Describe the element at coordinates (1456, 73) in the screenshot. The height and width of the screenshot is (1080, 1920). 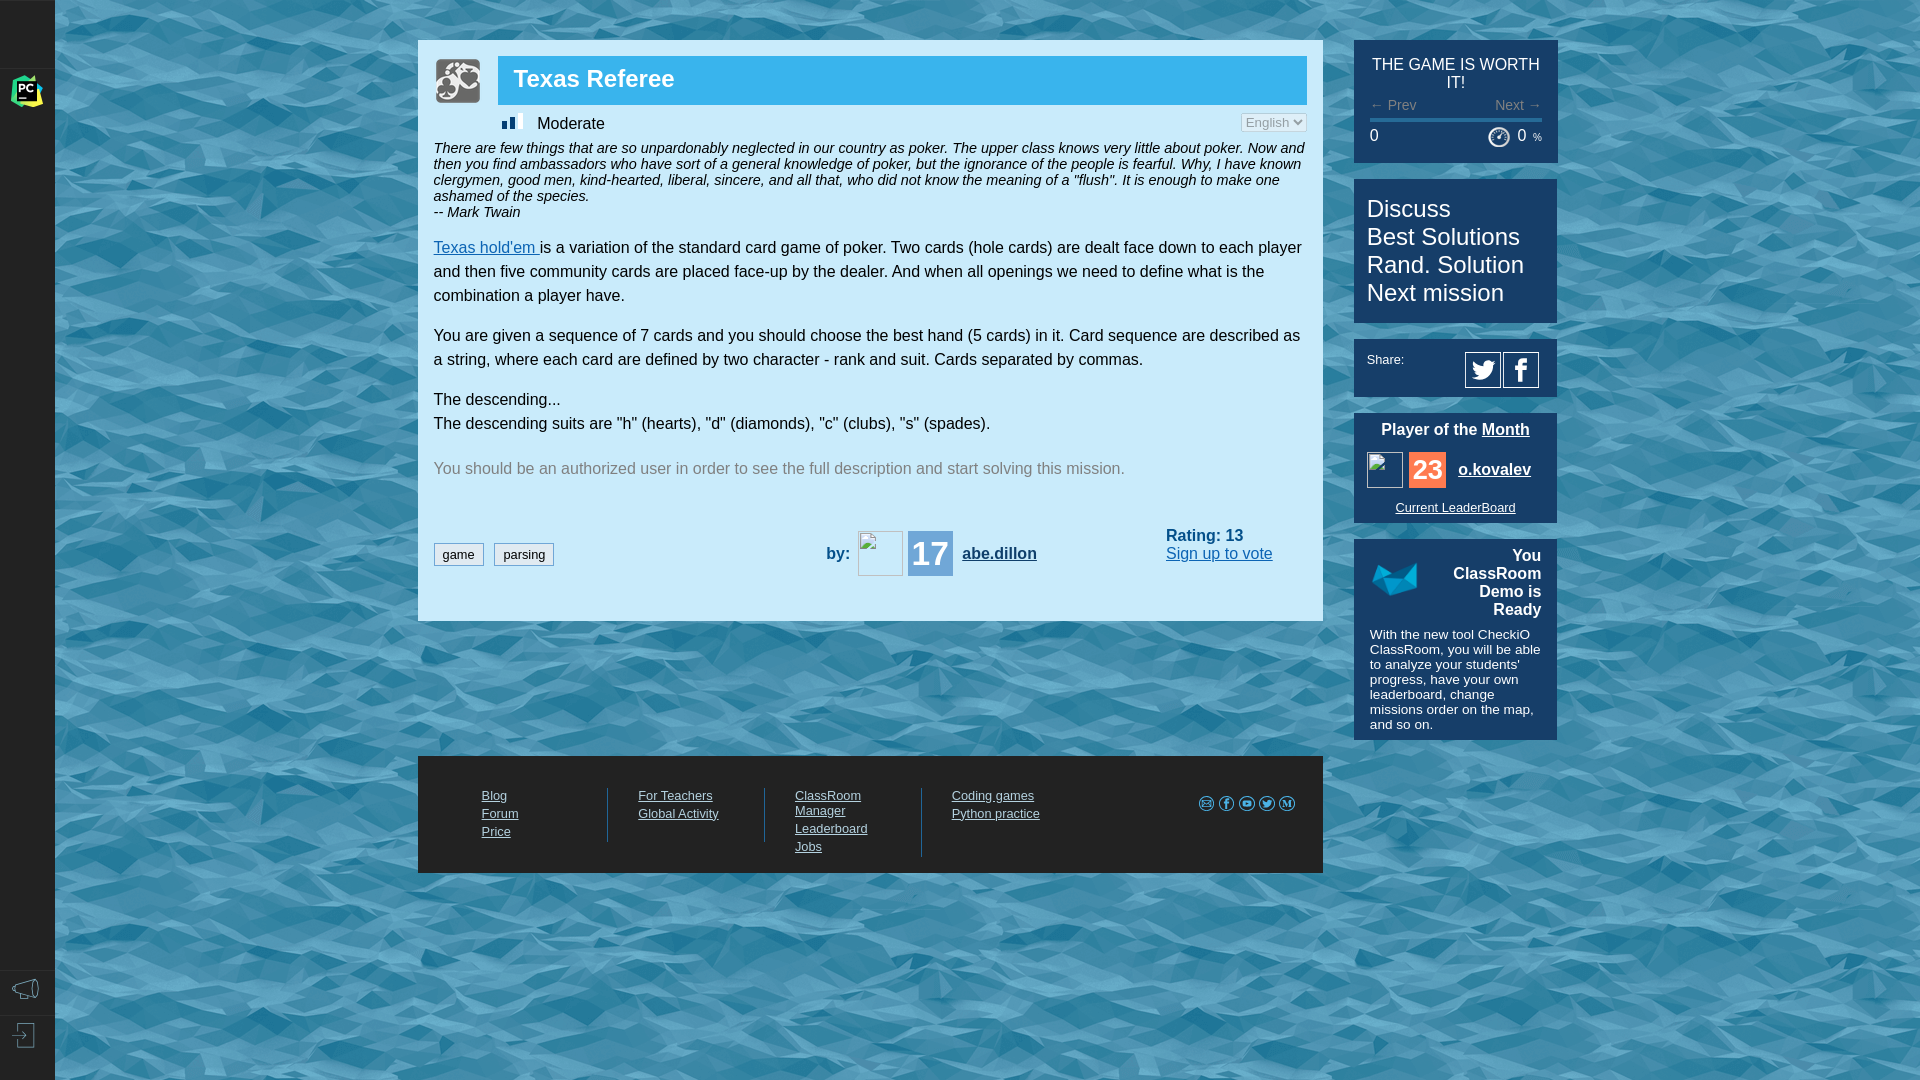
I see `The Game is Worth it!` at that location.